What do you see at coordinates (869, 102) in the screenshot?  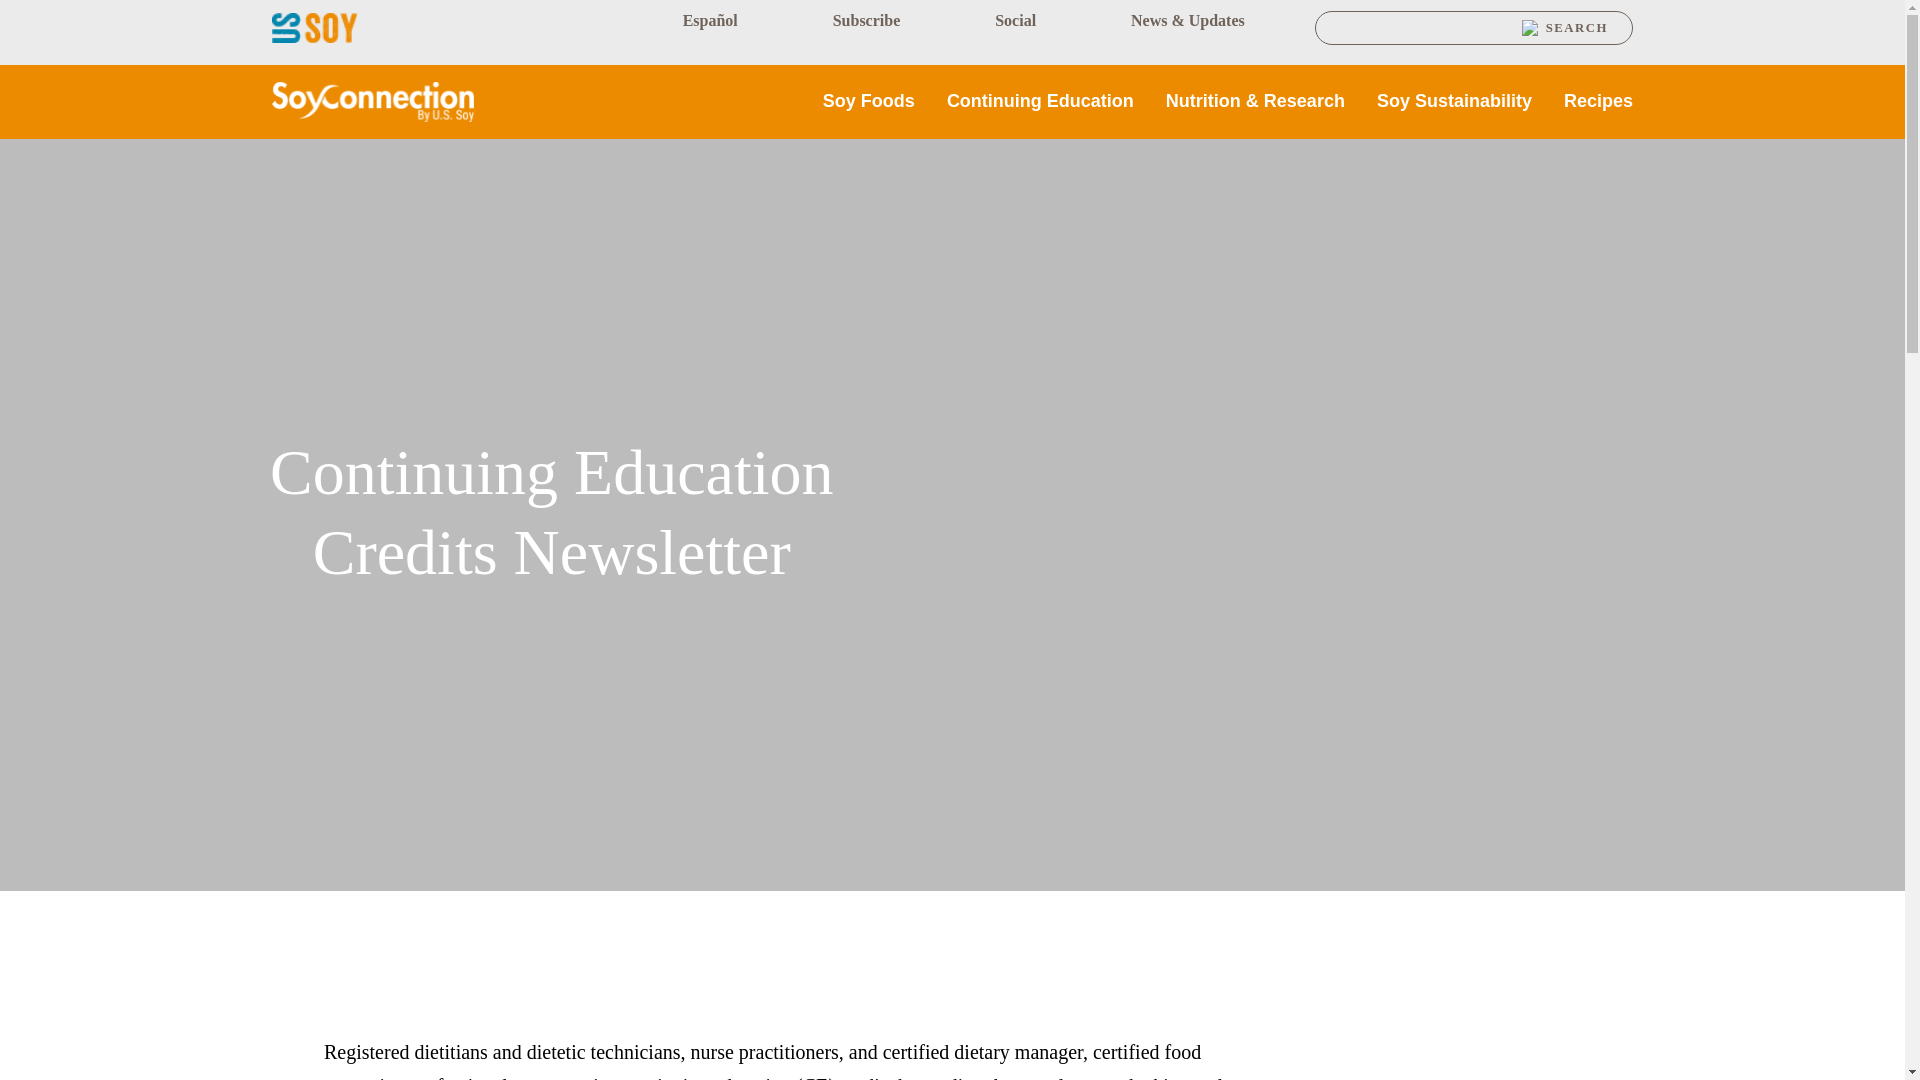 I see `Soy Foods` at bounding box center [869, 102].